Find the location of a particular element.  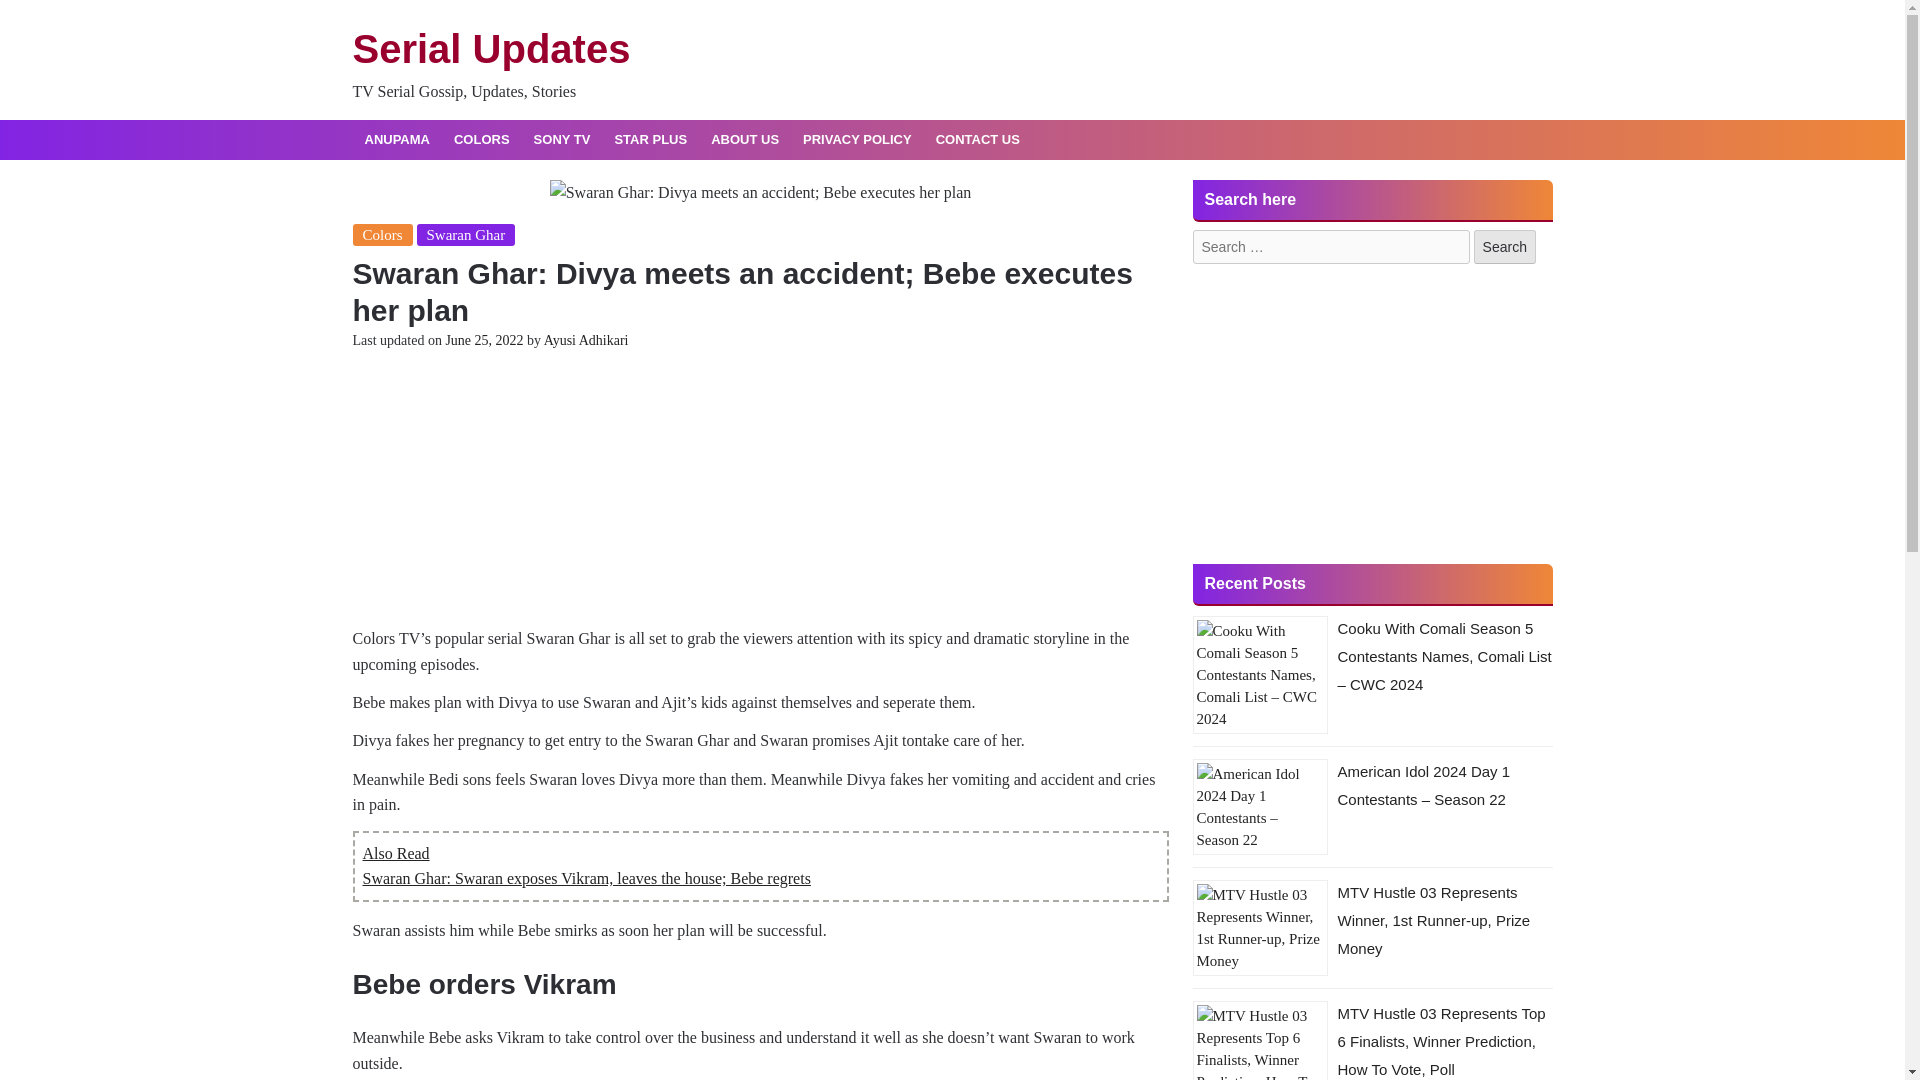

ANUPAMA is located at coordinates (396, 140).